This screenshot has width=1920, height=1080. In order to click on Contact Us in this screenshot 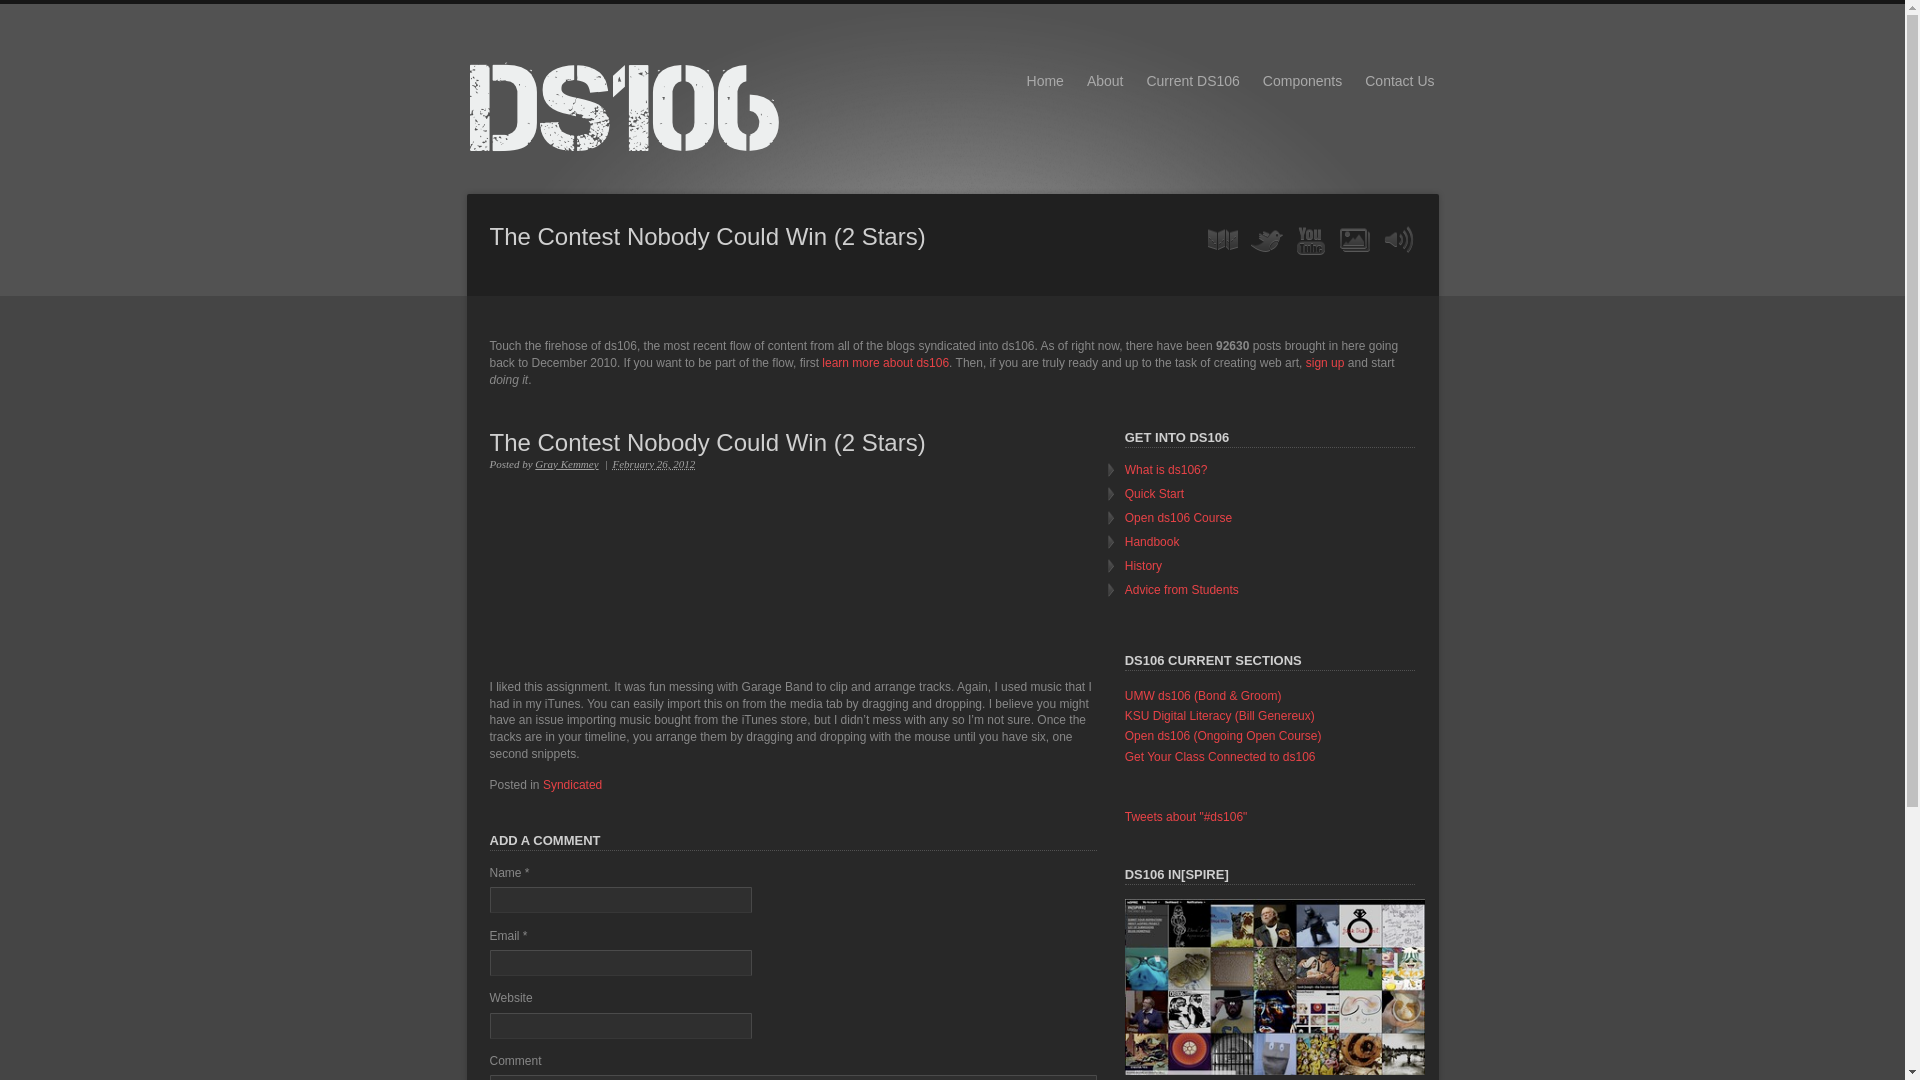, I will do `click(1399, 81)`.